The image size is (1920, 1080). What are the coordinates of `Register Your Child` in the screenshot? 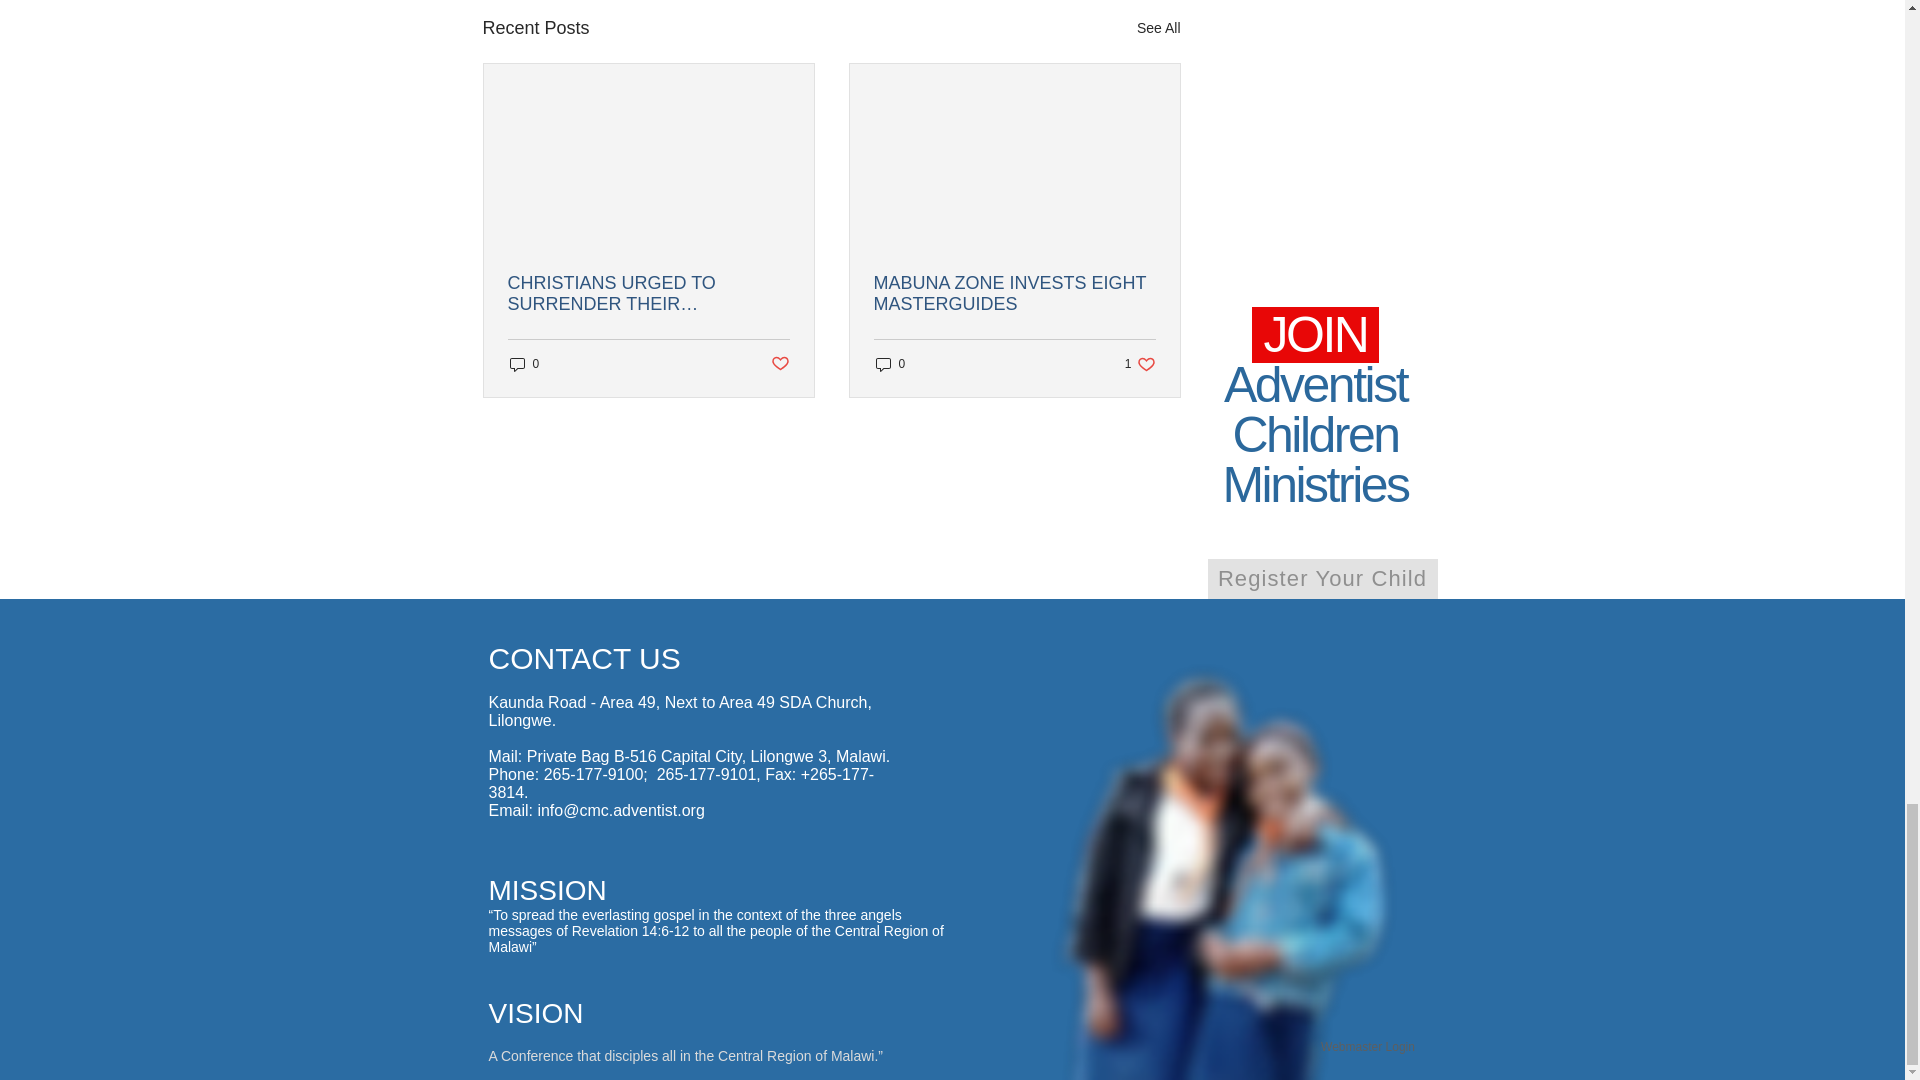 It's located at (524, 364).